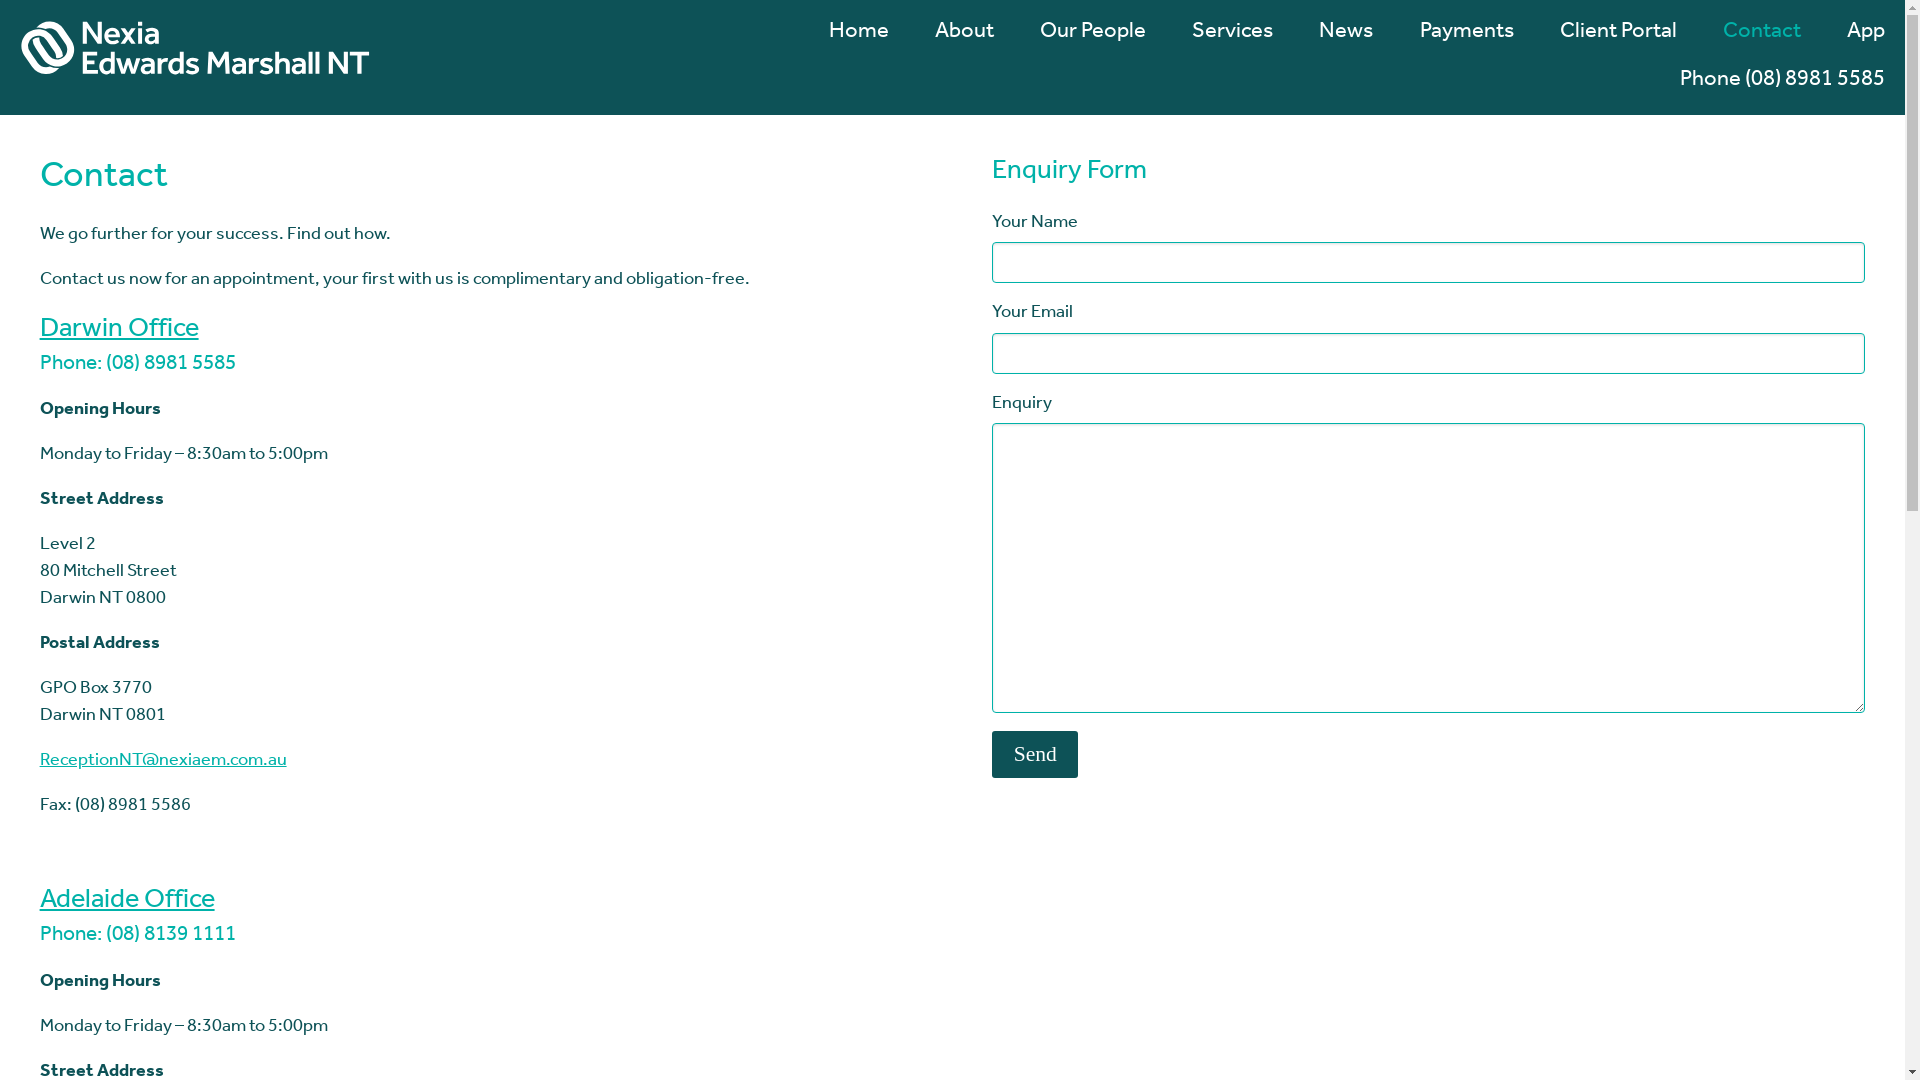 The width and height of the screenshot is (1920, 1080). I want to click on Home, so click(848, 44).